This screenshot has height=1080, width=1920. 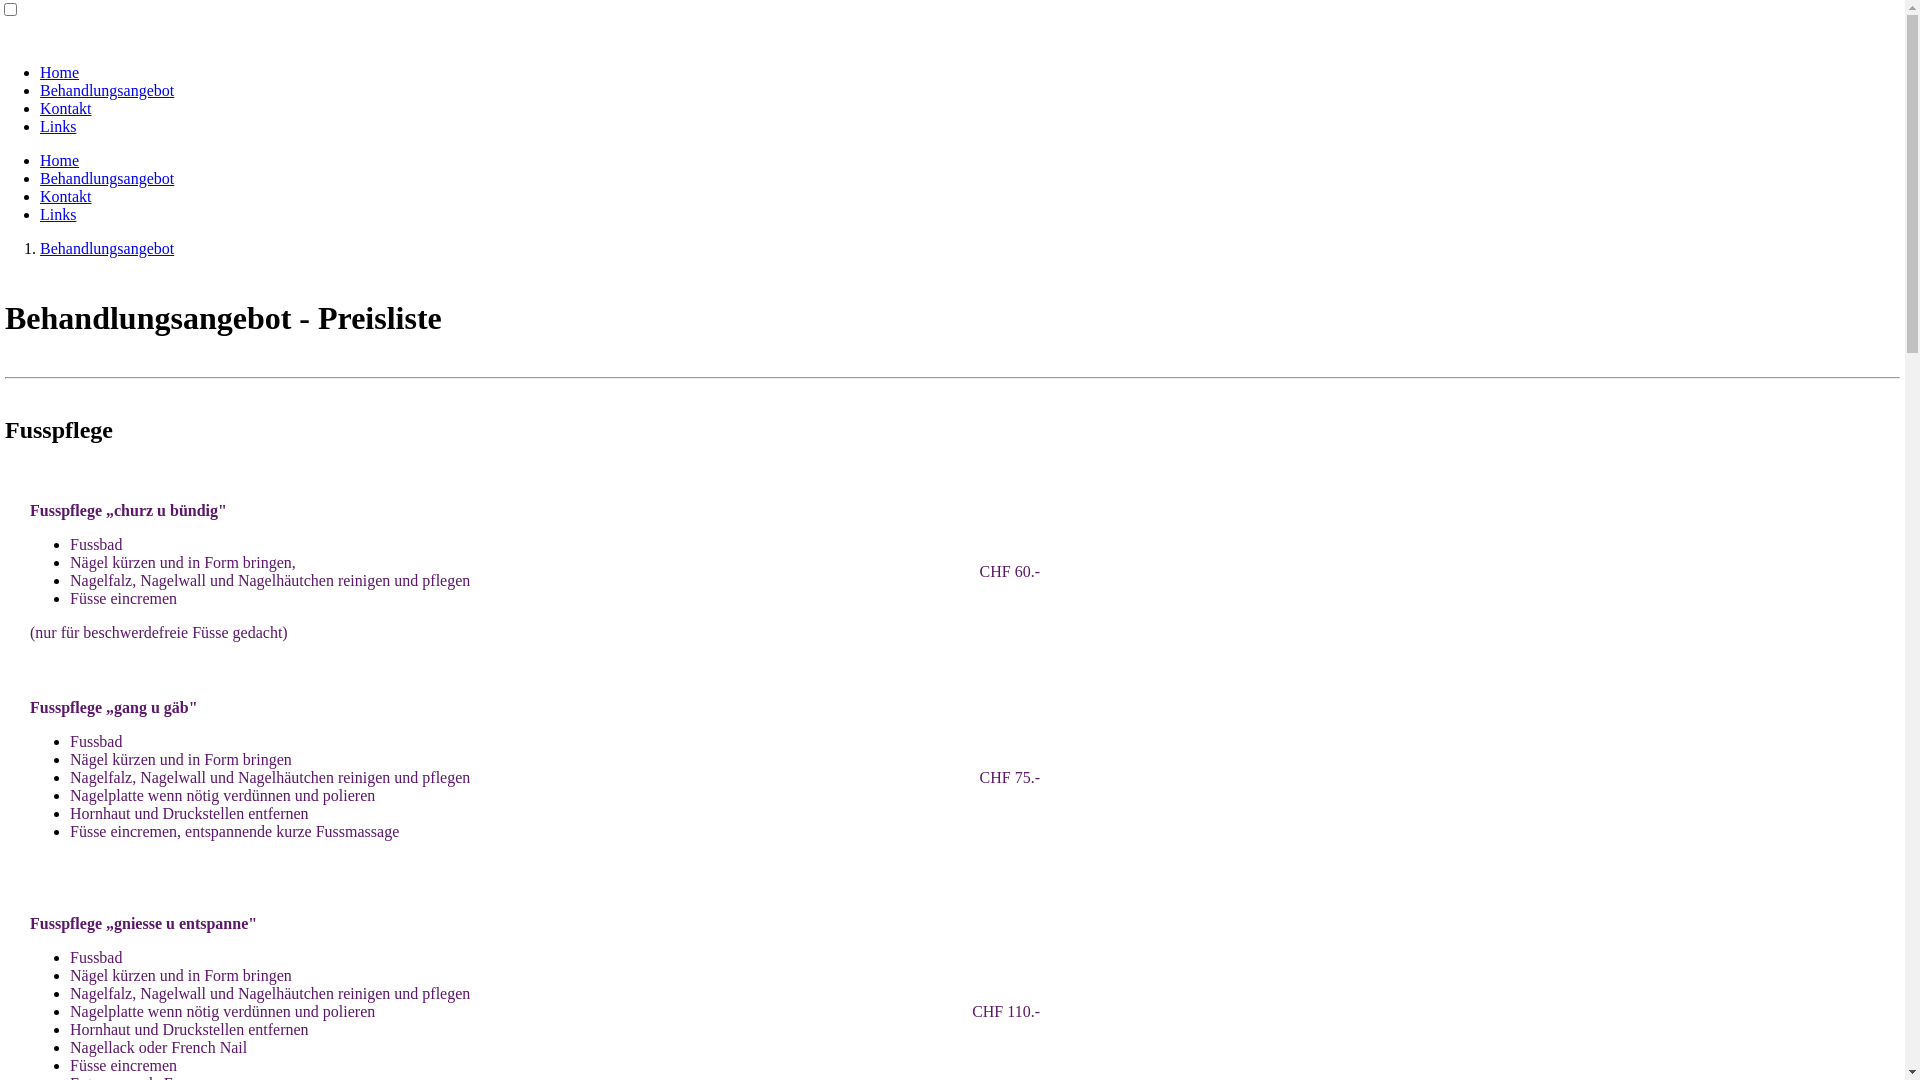 What do you see at coordinates (107, 248) in the screenshot?
I see `Behandlungsangebot` at bounding box center [107, 248].